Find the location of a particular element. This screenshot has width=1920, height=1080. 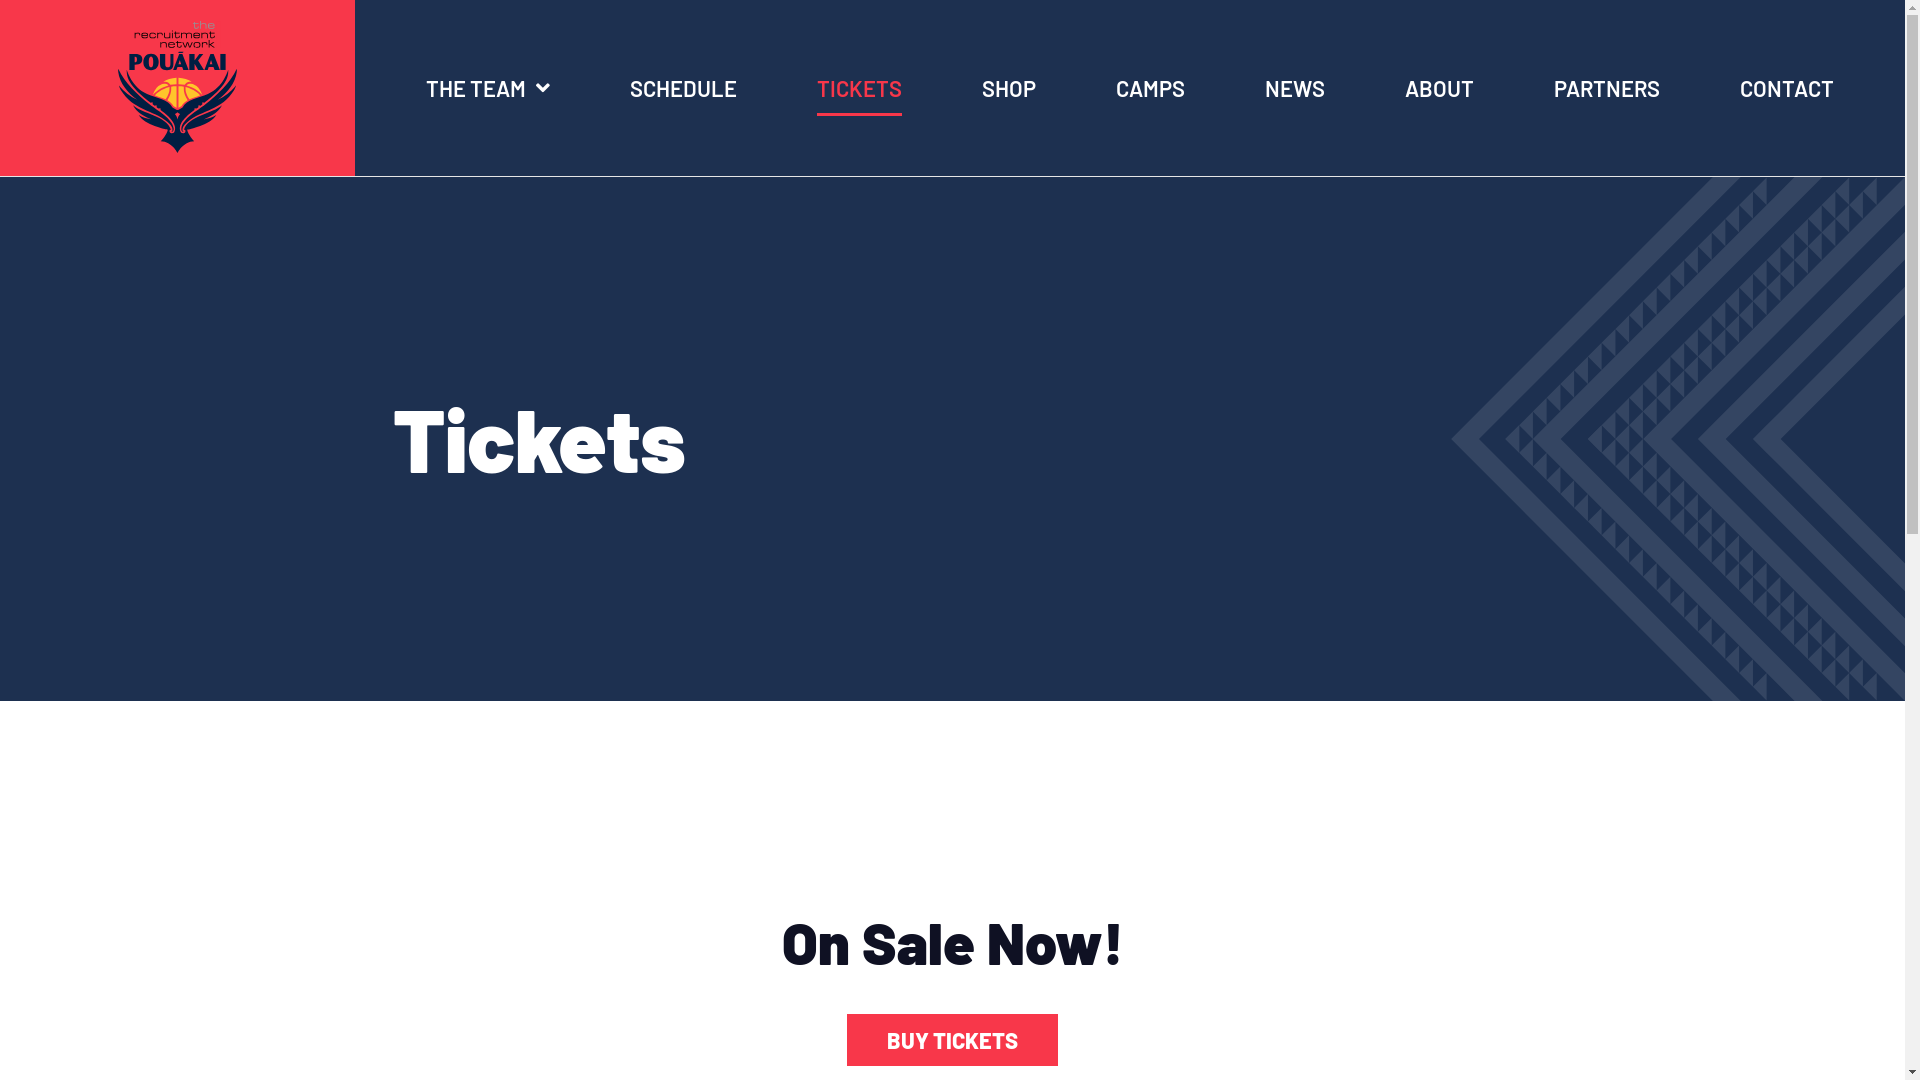

THE TEAM is located at coordinates (488, 88).